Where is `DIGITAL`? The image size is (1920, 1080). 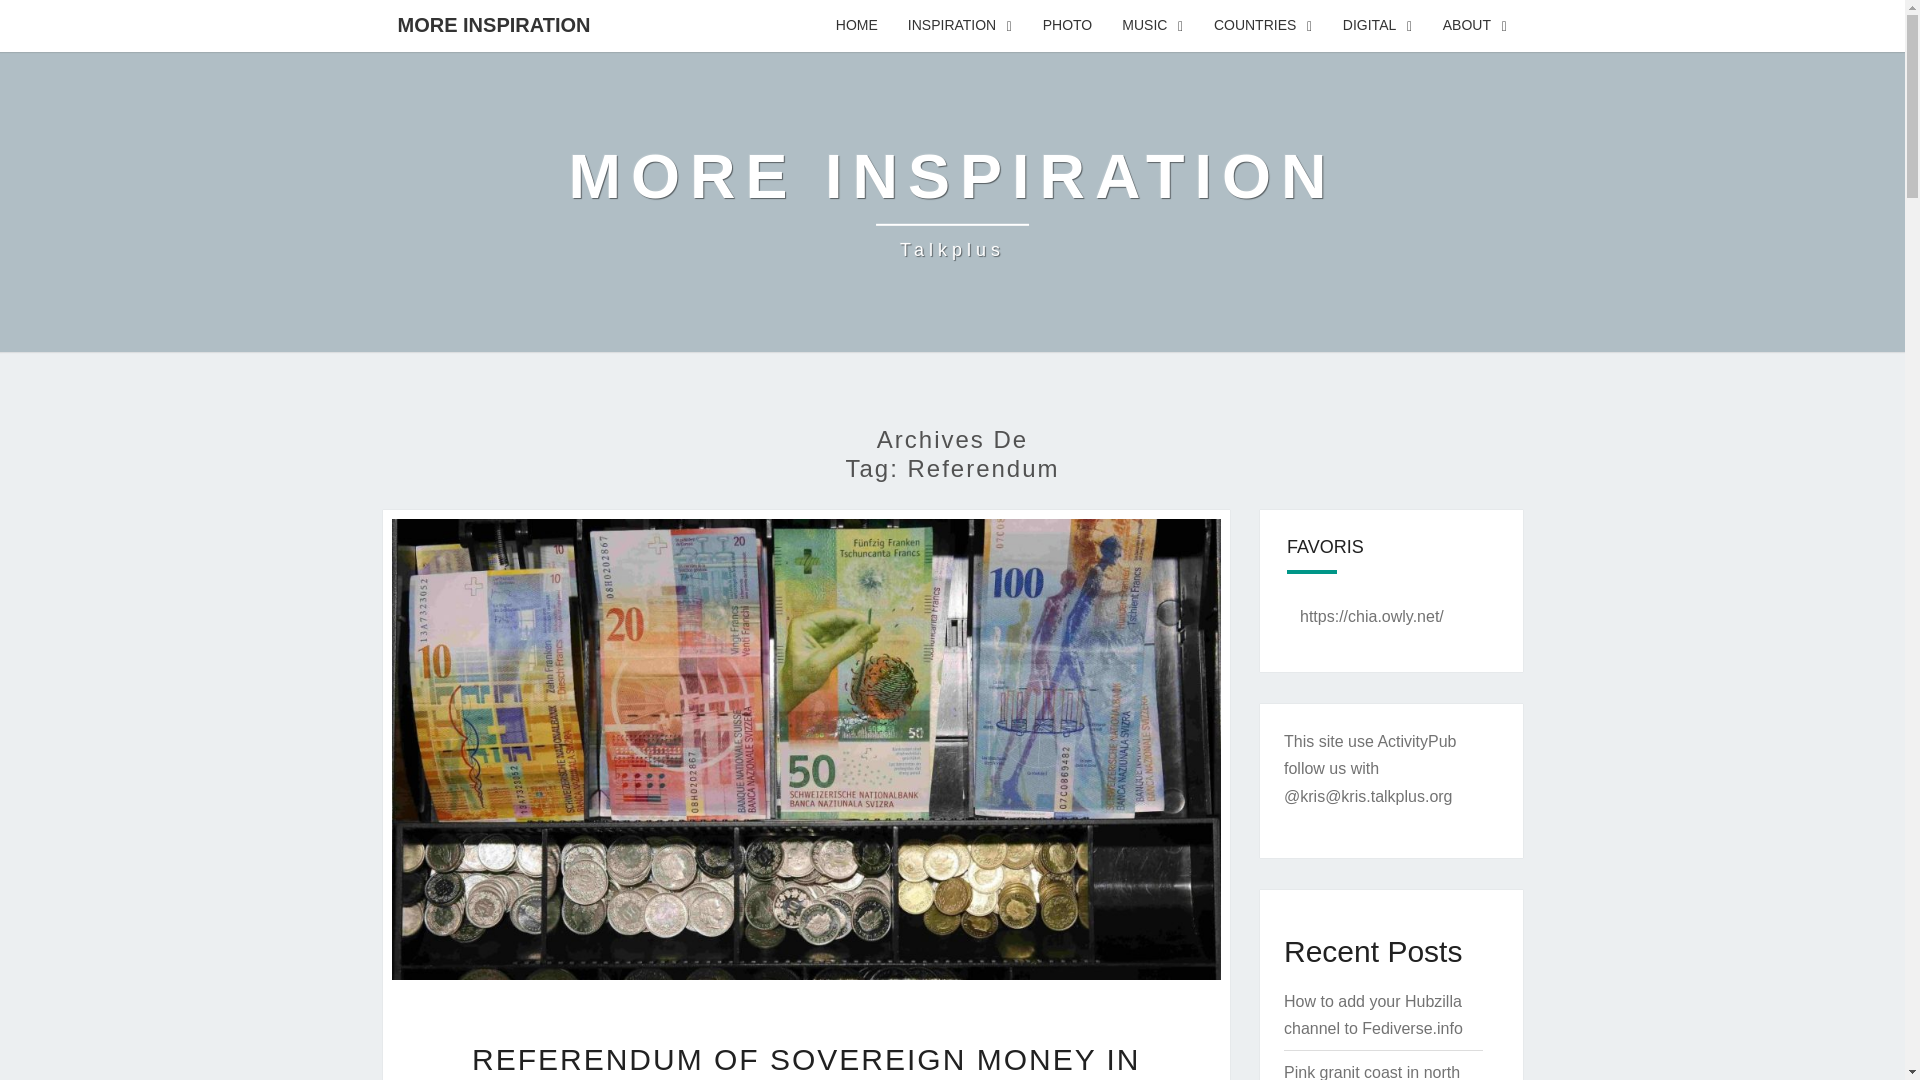
DIGITAL is located at coordinates (1378, 26).